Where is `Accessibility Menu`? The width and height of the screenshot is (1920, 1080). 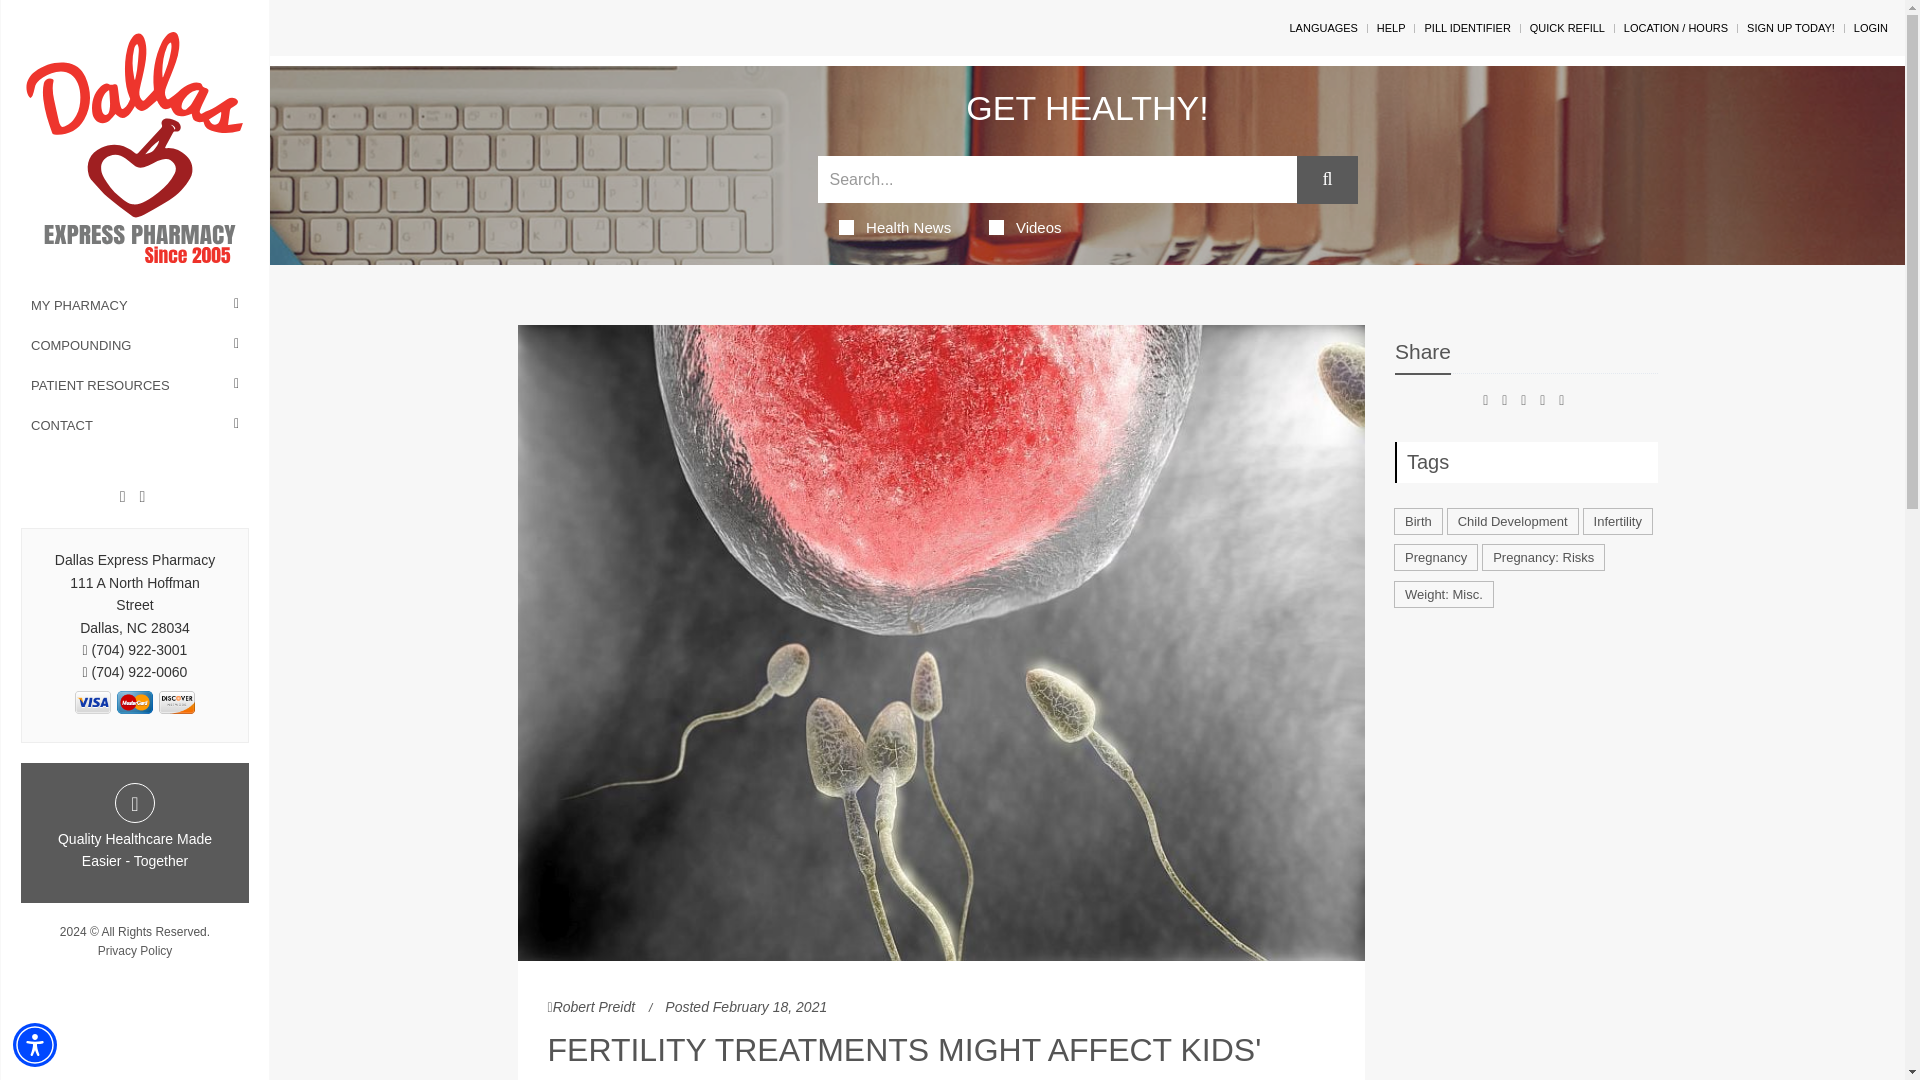 Accessibility Menu is located at coordinates (35, 1044).